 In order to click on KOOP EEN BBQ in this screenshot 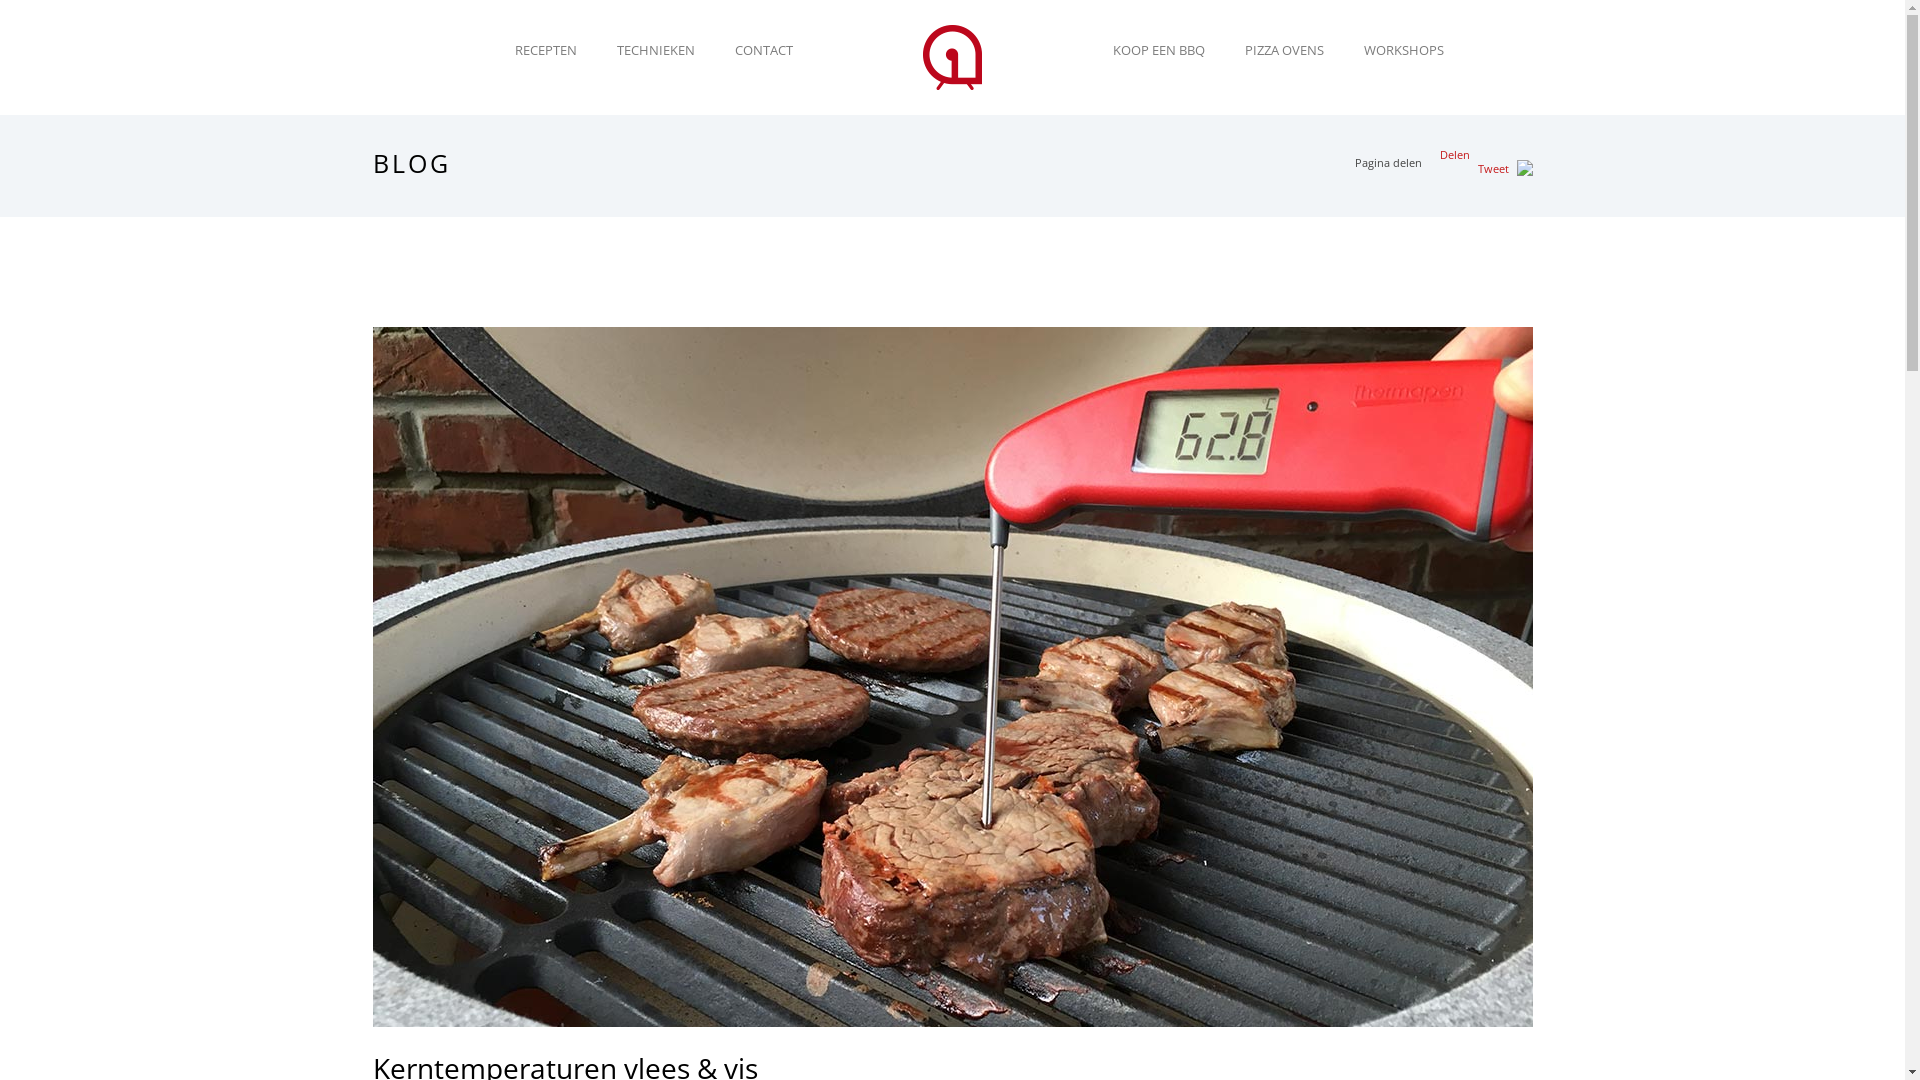, I will do `click(1158, 50)`.